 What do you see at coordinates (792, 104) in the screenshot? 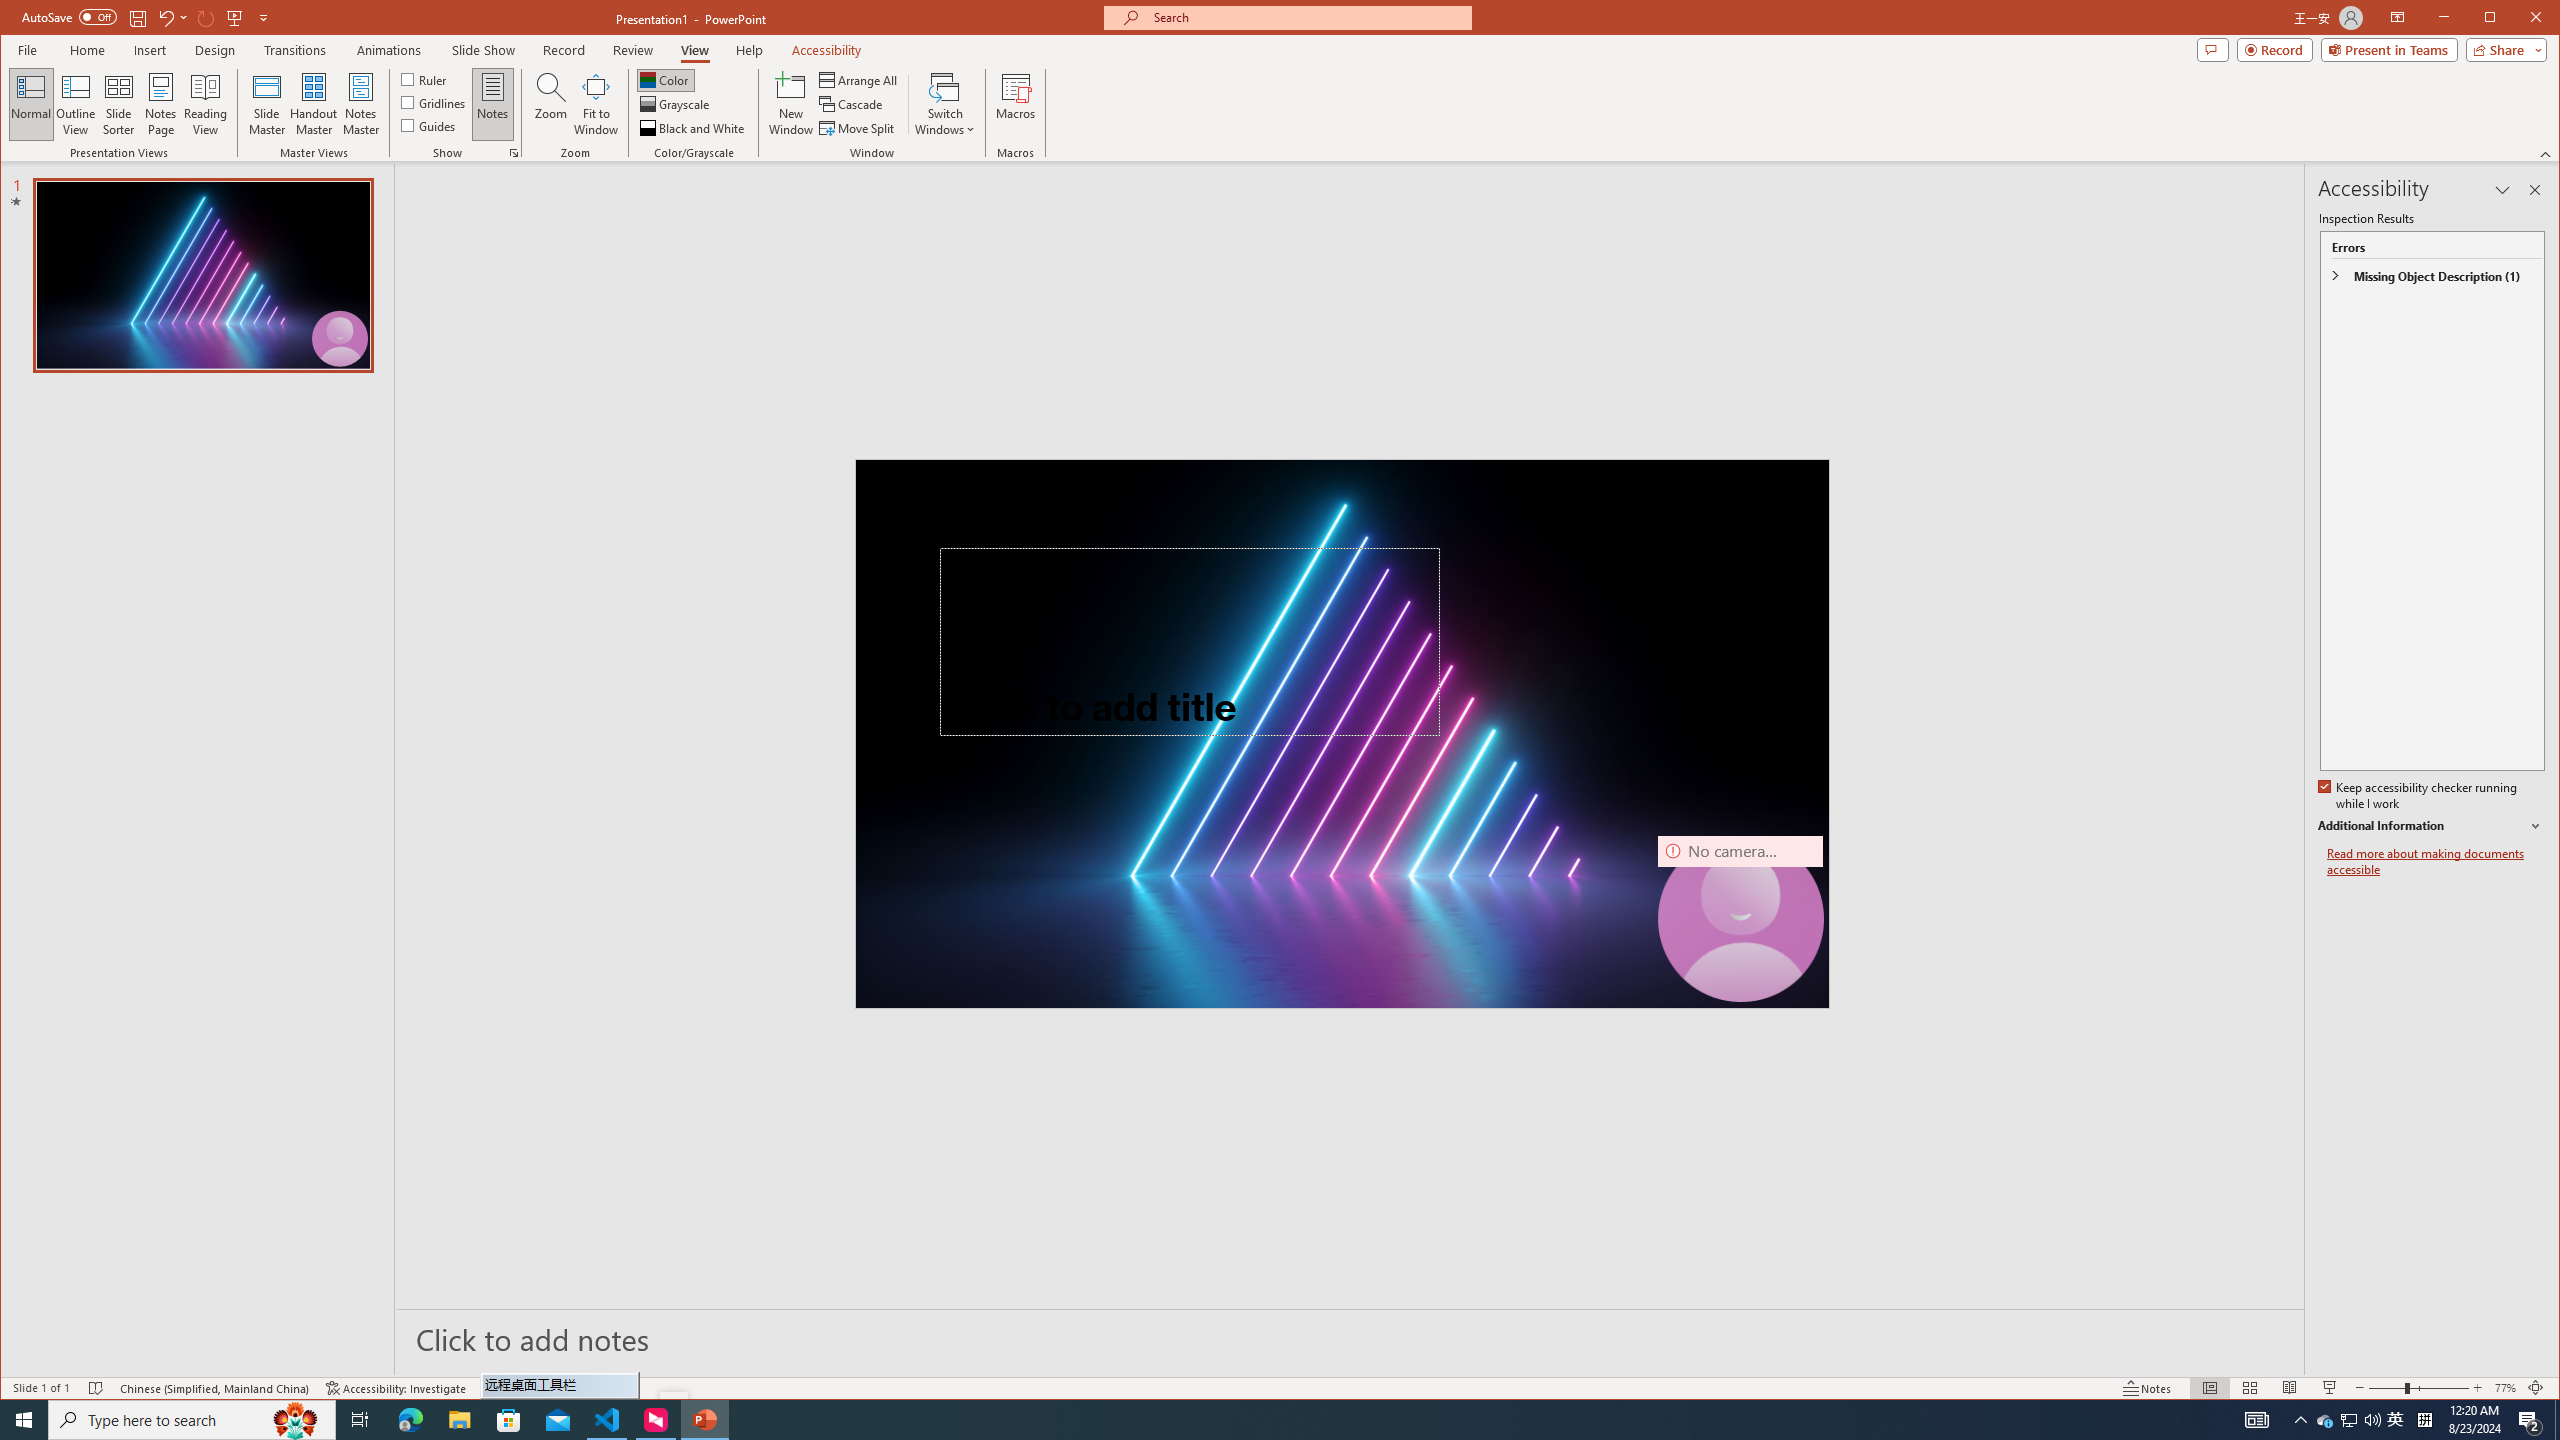
I see `New Window` at bounding box center [792, 104].